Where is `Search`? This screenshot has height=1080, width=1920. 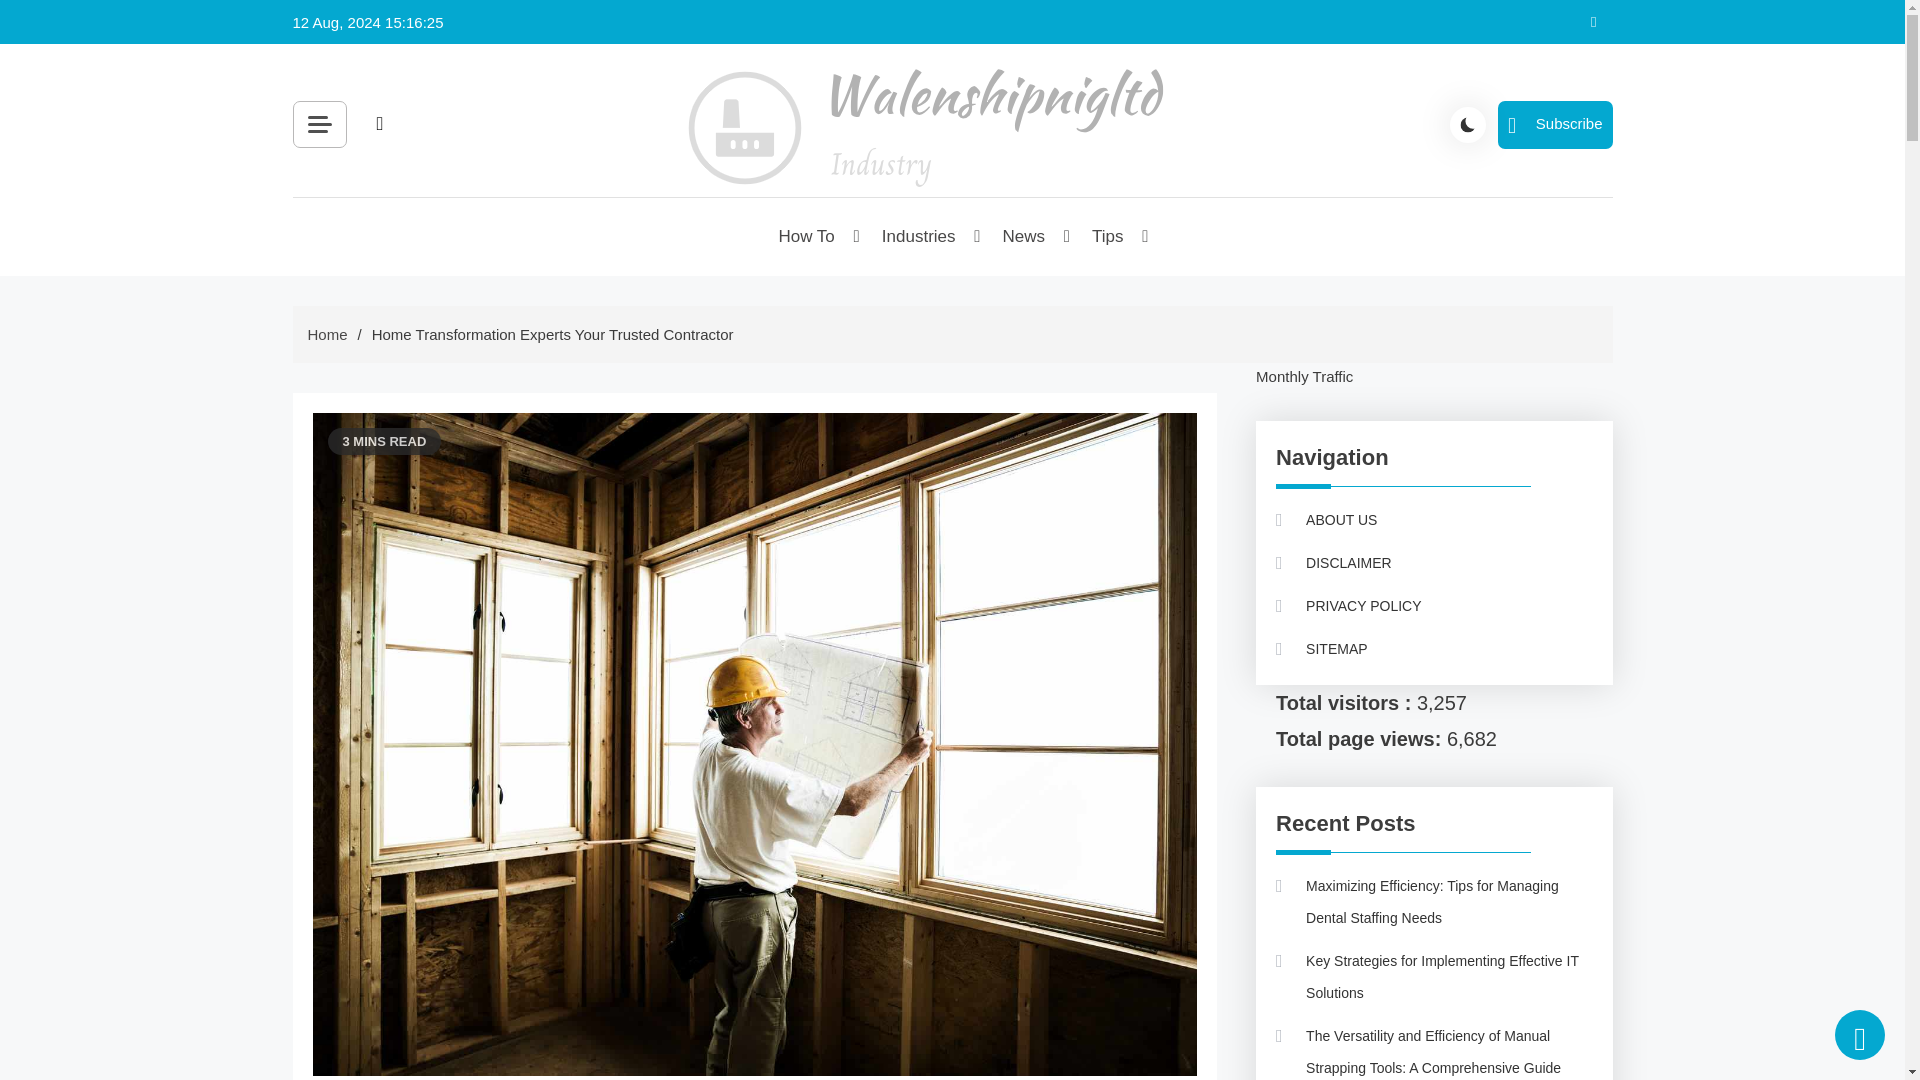
Search is located at coordinates (604, 170).